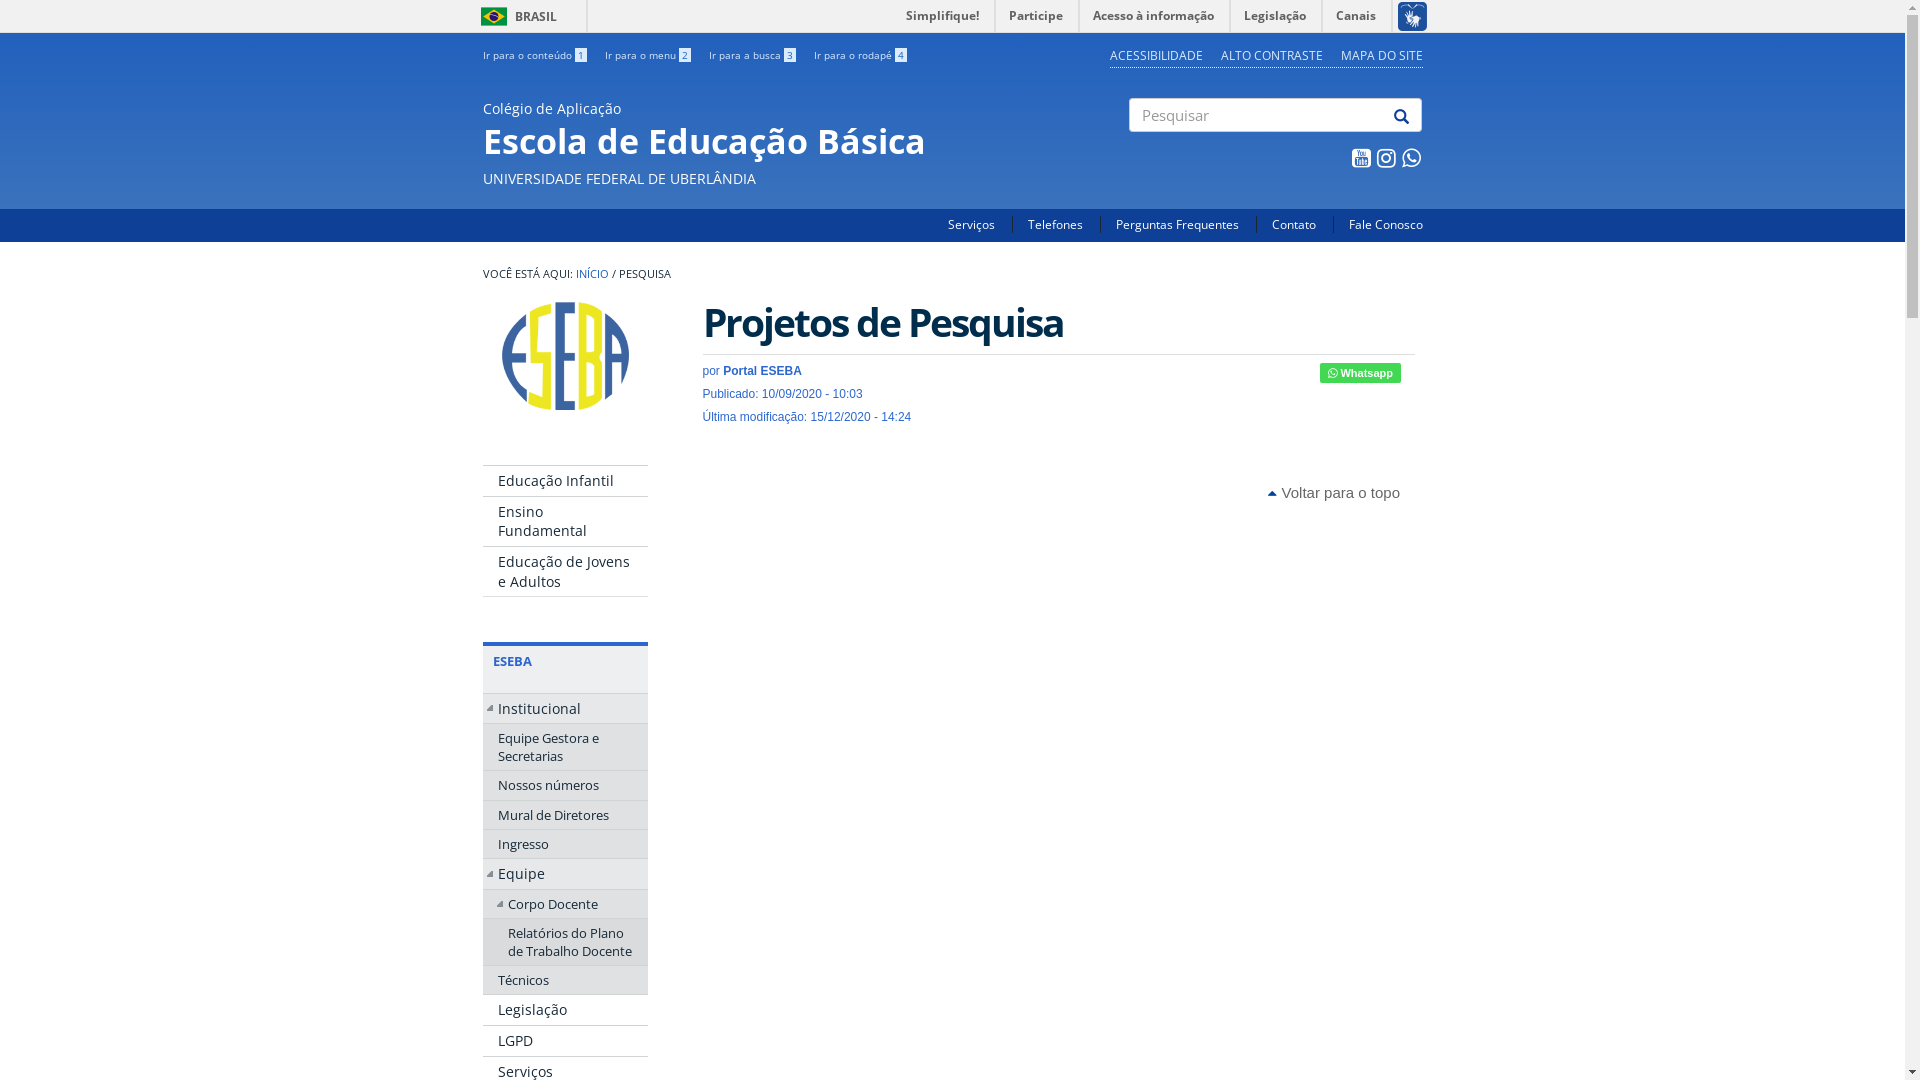 The image size is (1920, 1080). What do you see at coordinates (564, 904) in the screenshot?
I see `Corpo Docente` at bounding box center [564, 904].